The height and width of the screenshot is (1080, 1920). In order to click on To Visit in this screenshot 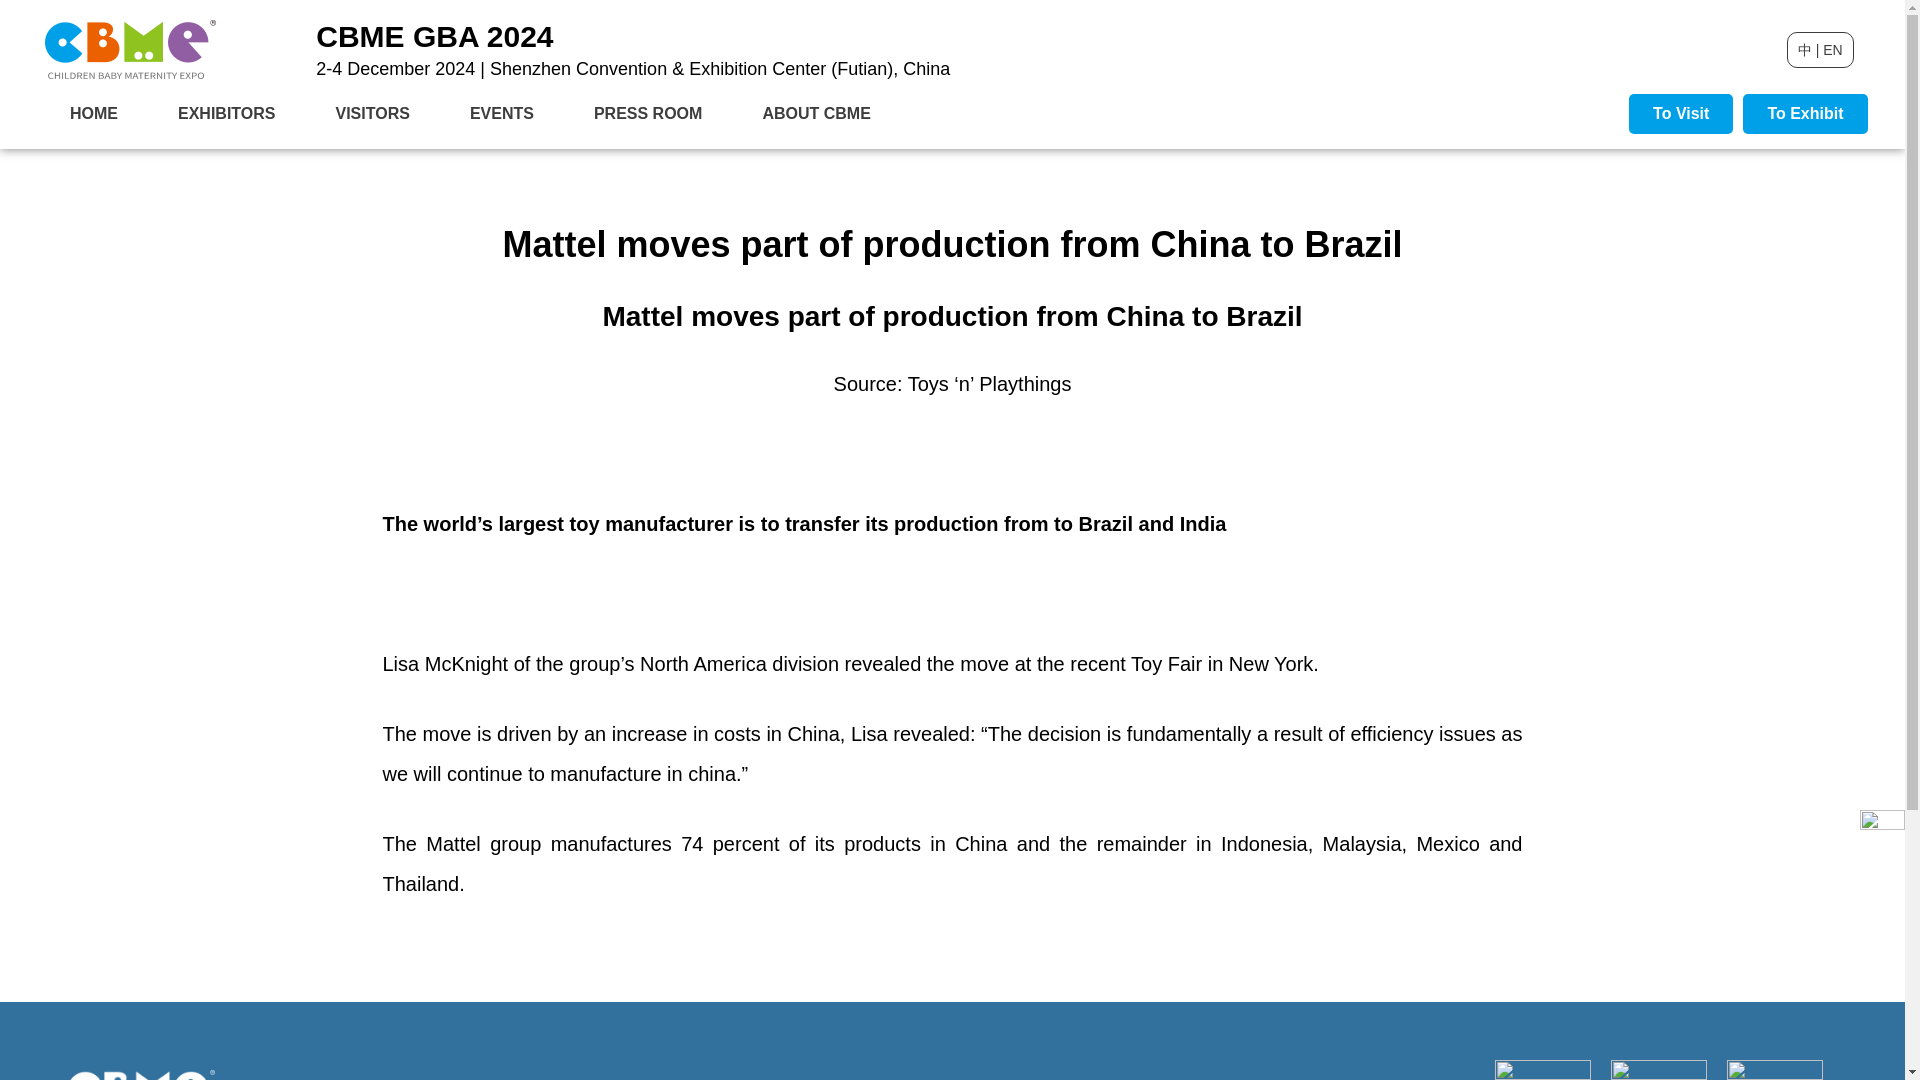, I will do `click(1680, 113)`.